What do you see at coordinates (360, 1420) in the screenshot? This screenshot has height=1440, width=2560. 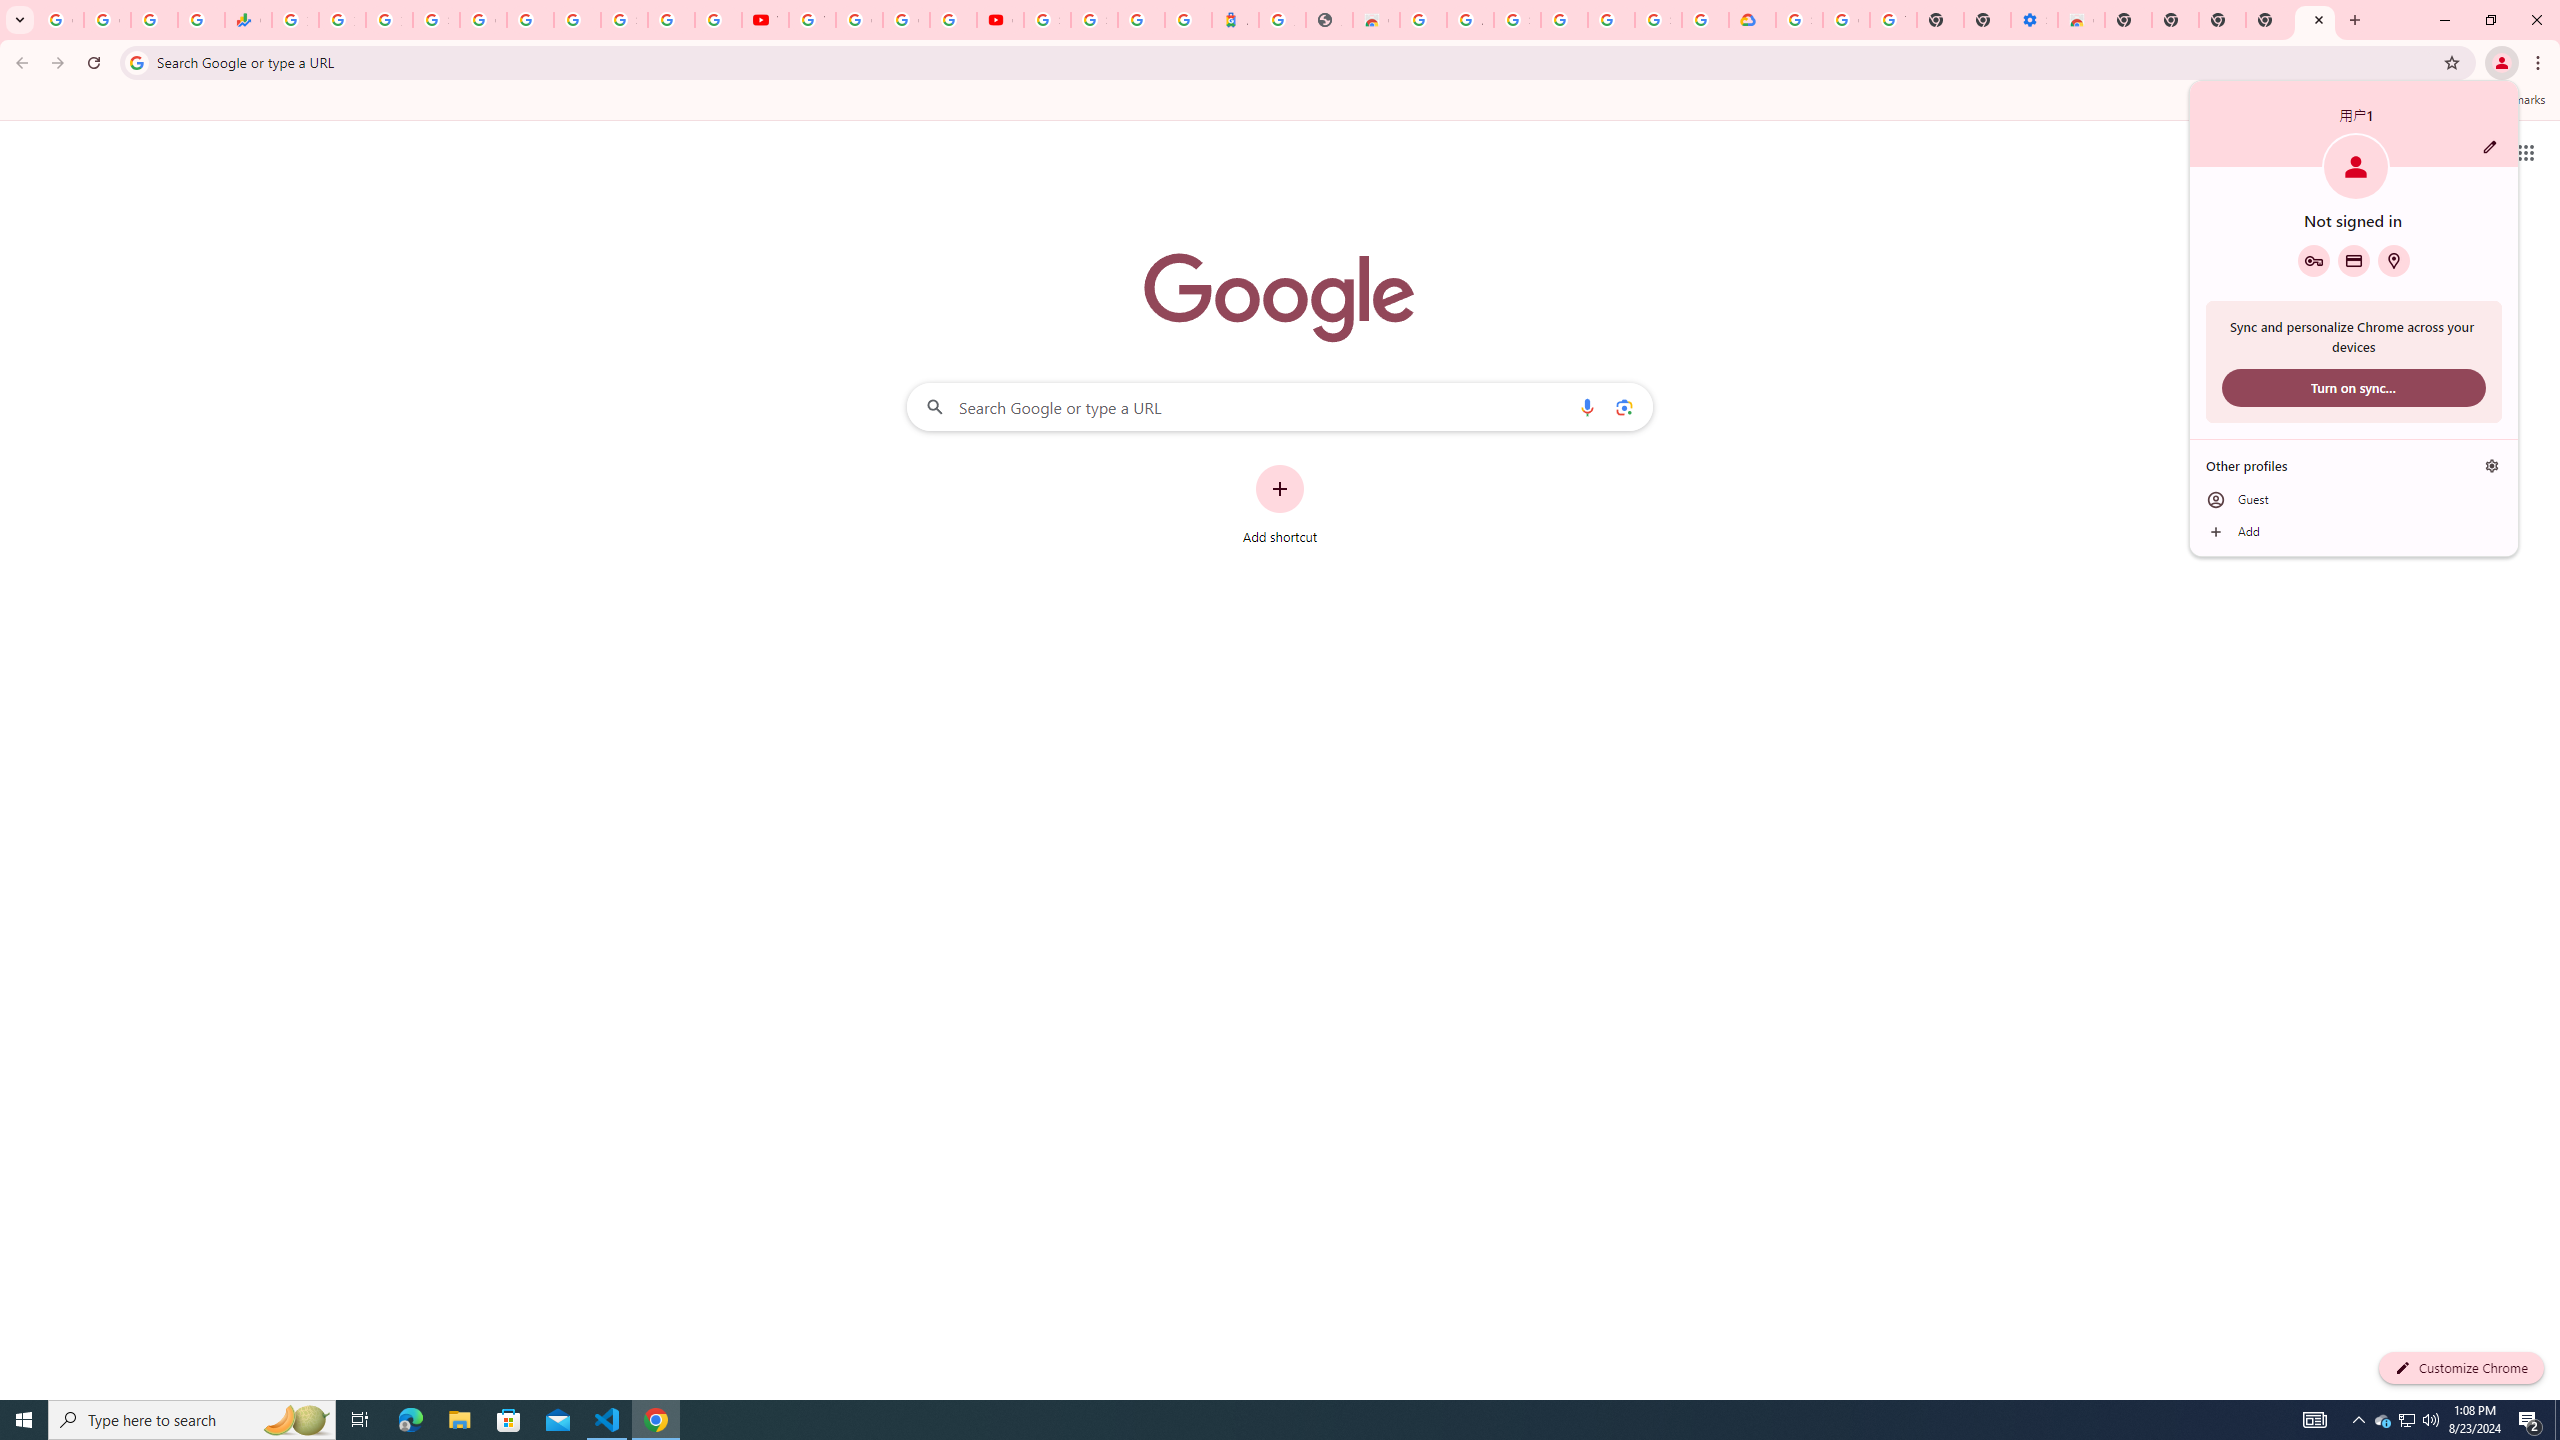 I see `Task View` at bounding box center [360, 1420].